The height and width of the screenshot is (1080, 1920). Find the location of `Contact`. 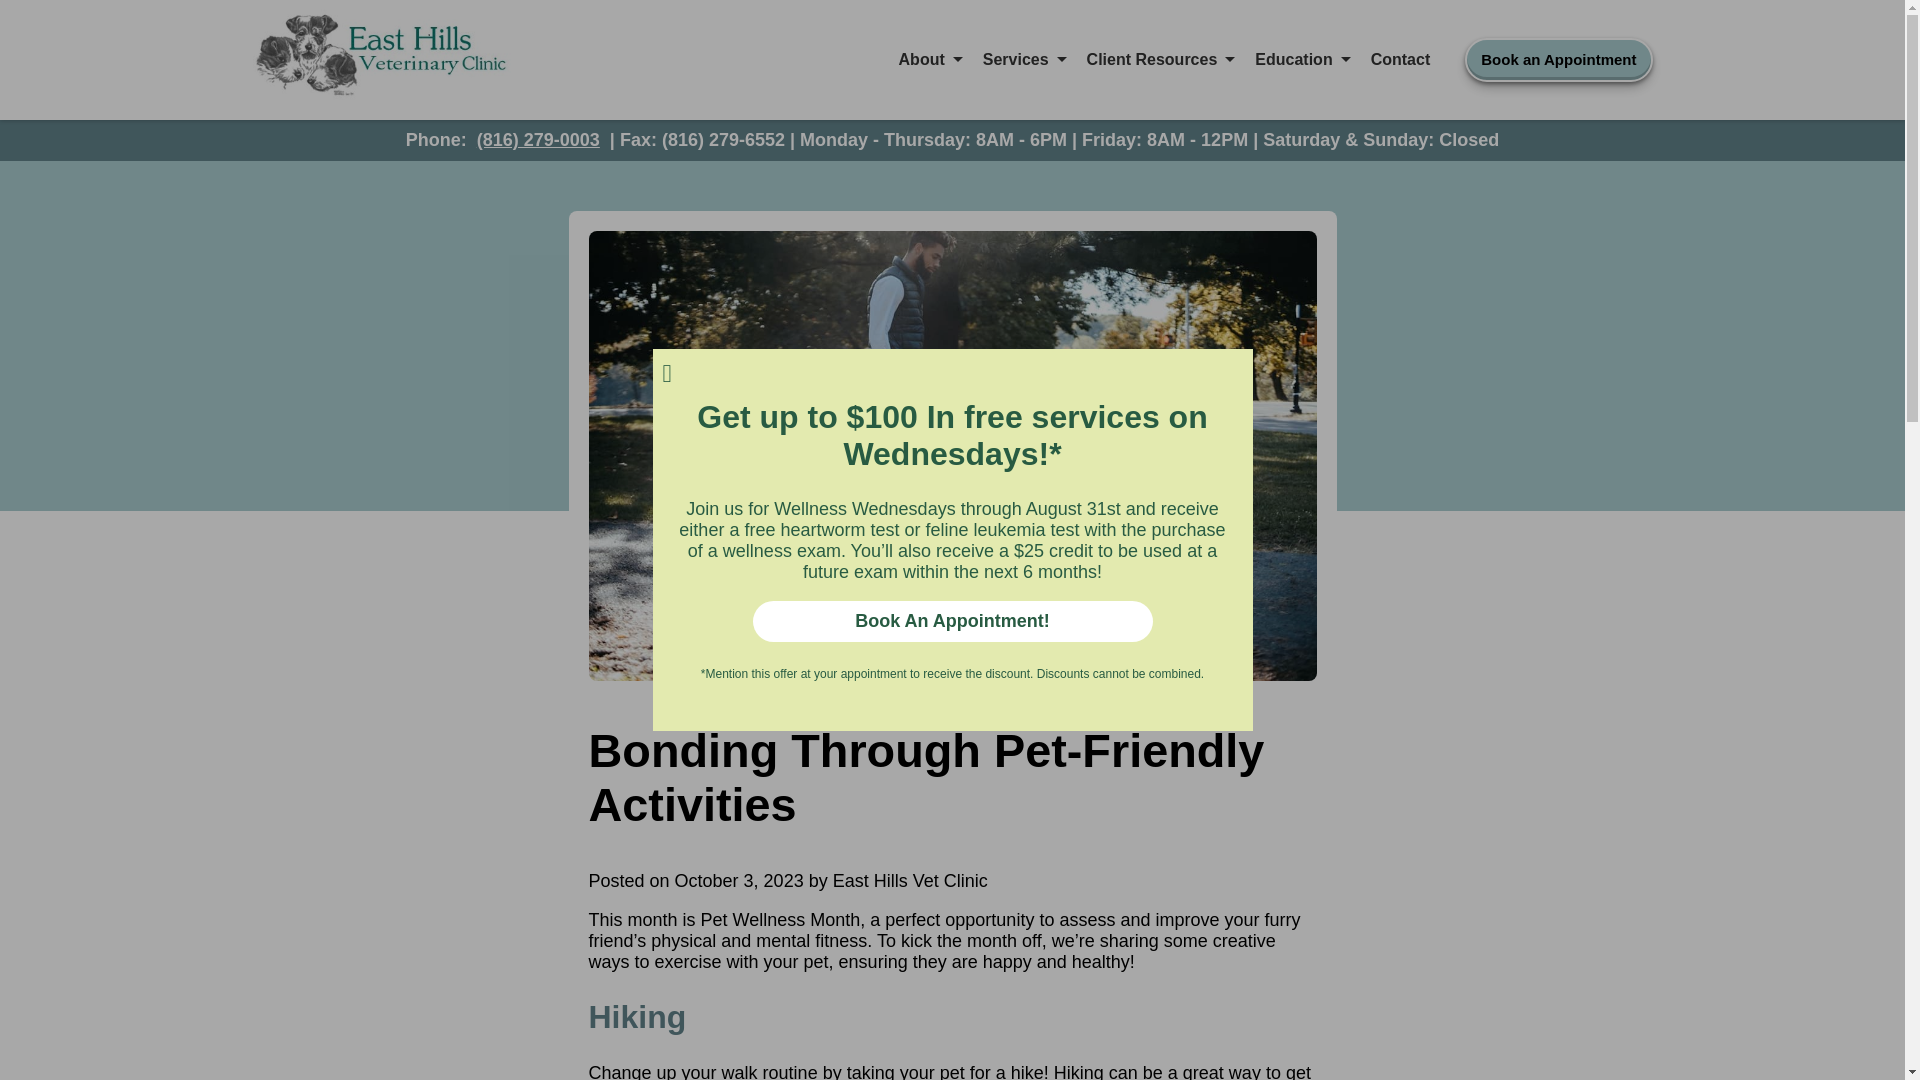

Contact is located at coordinates (1400, 60).